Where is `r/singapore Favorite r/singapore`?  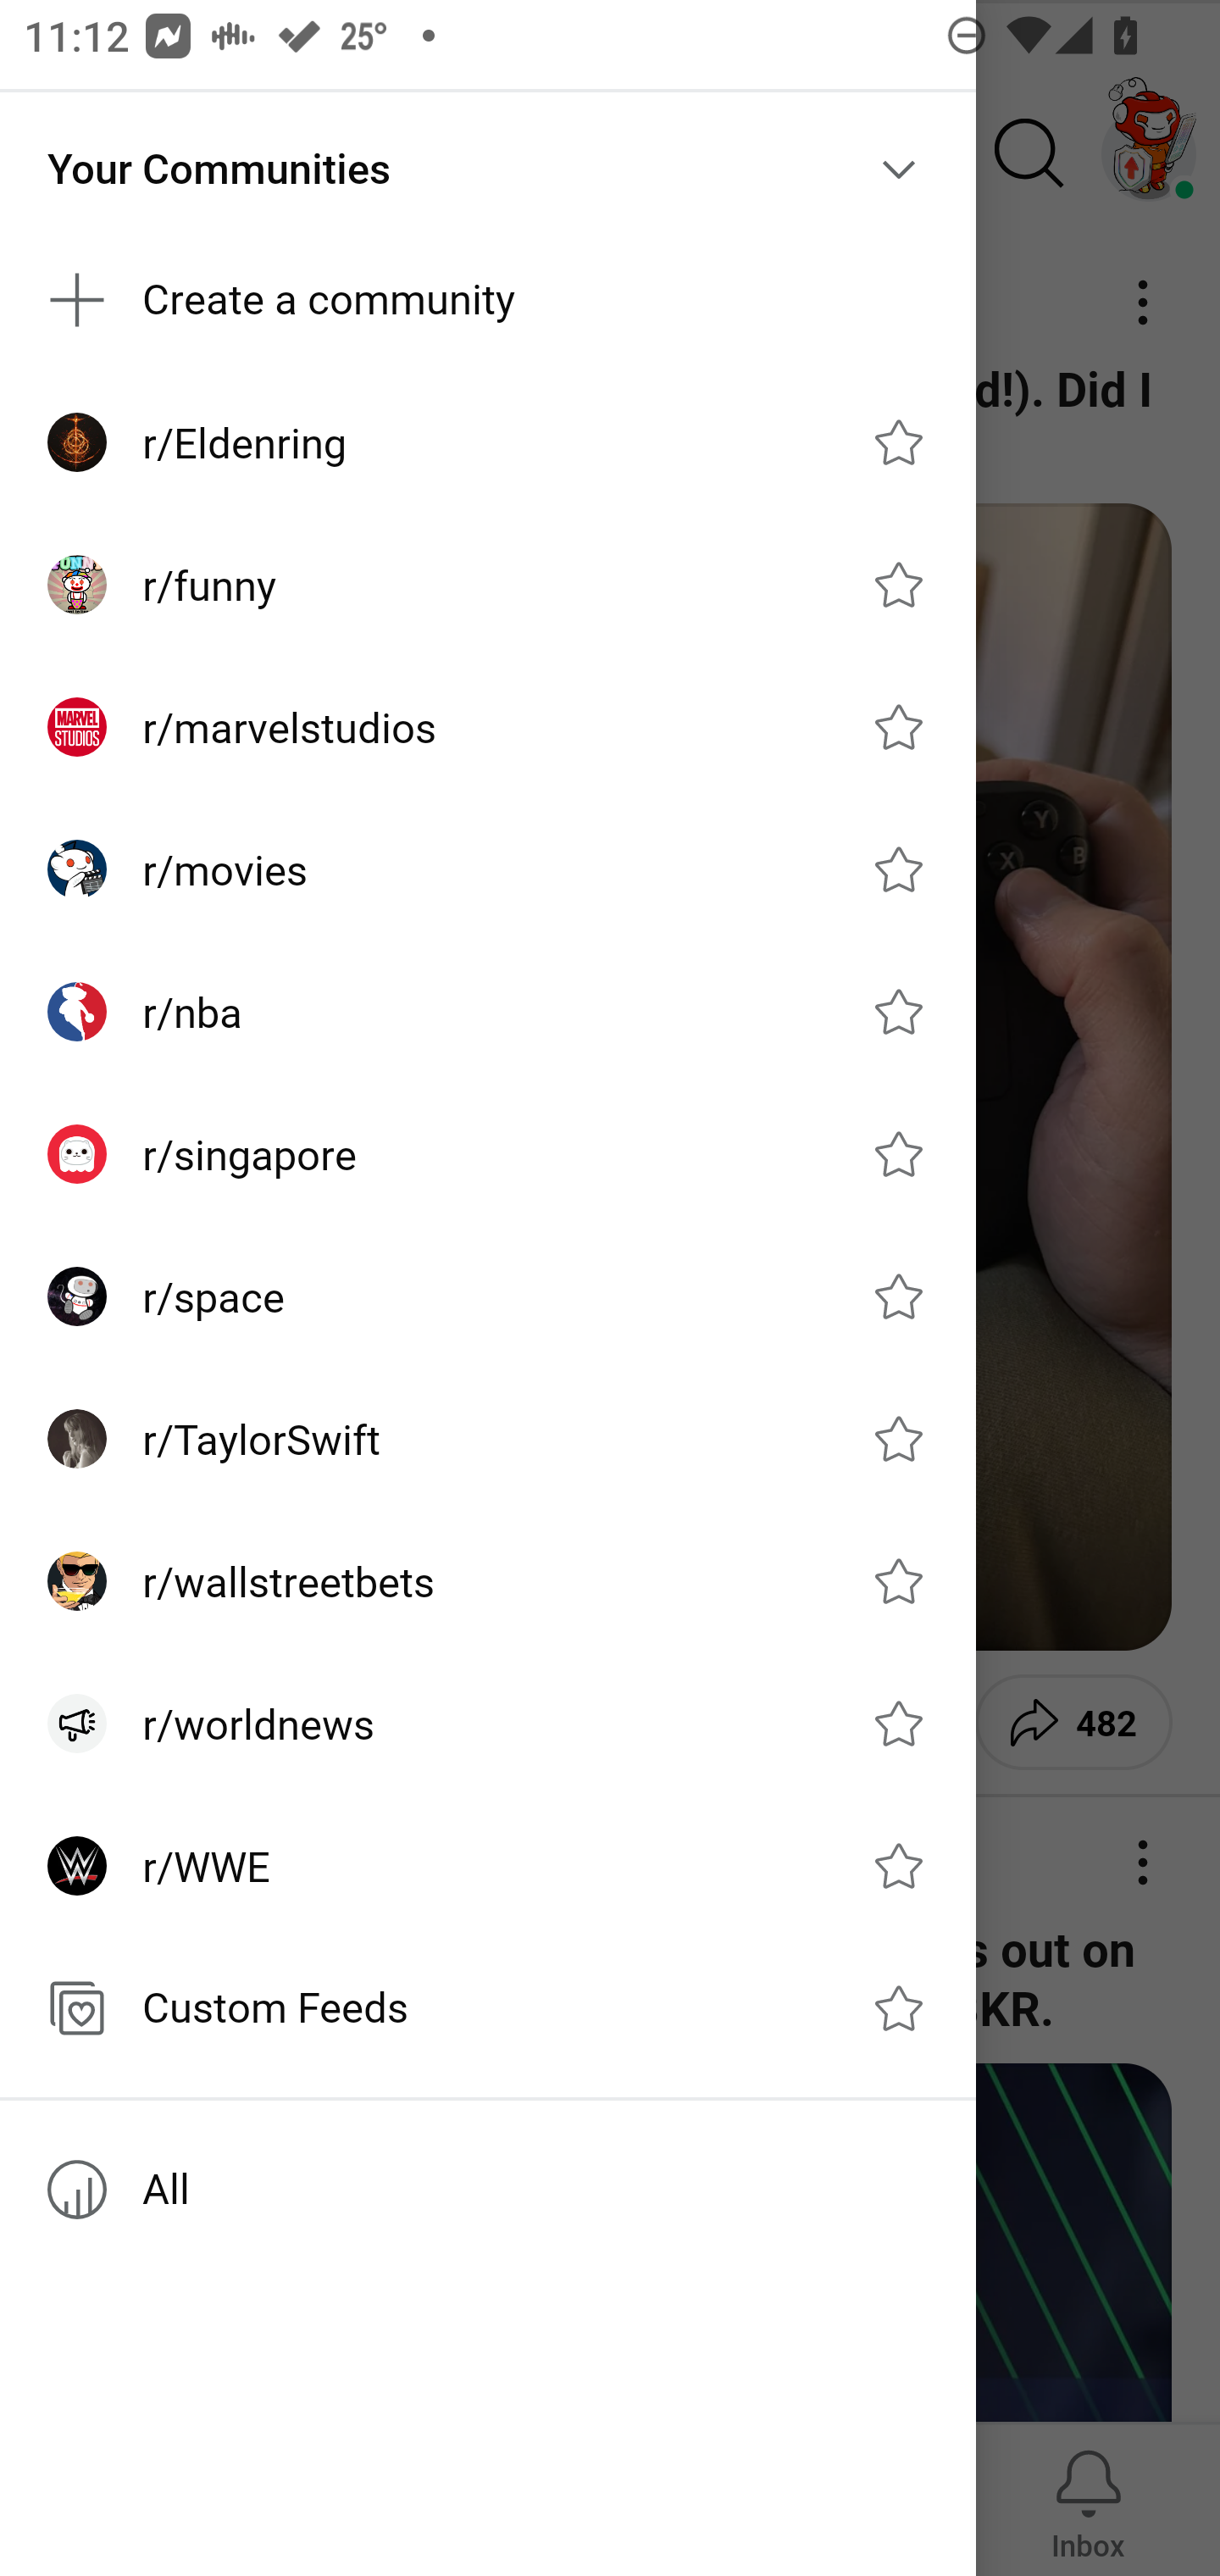 r/singapore Favorite r/singapore is located at coordinates (488, 1154).